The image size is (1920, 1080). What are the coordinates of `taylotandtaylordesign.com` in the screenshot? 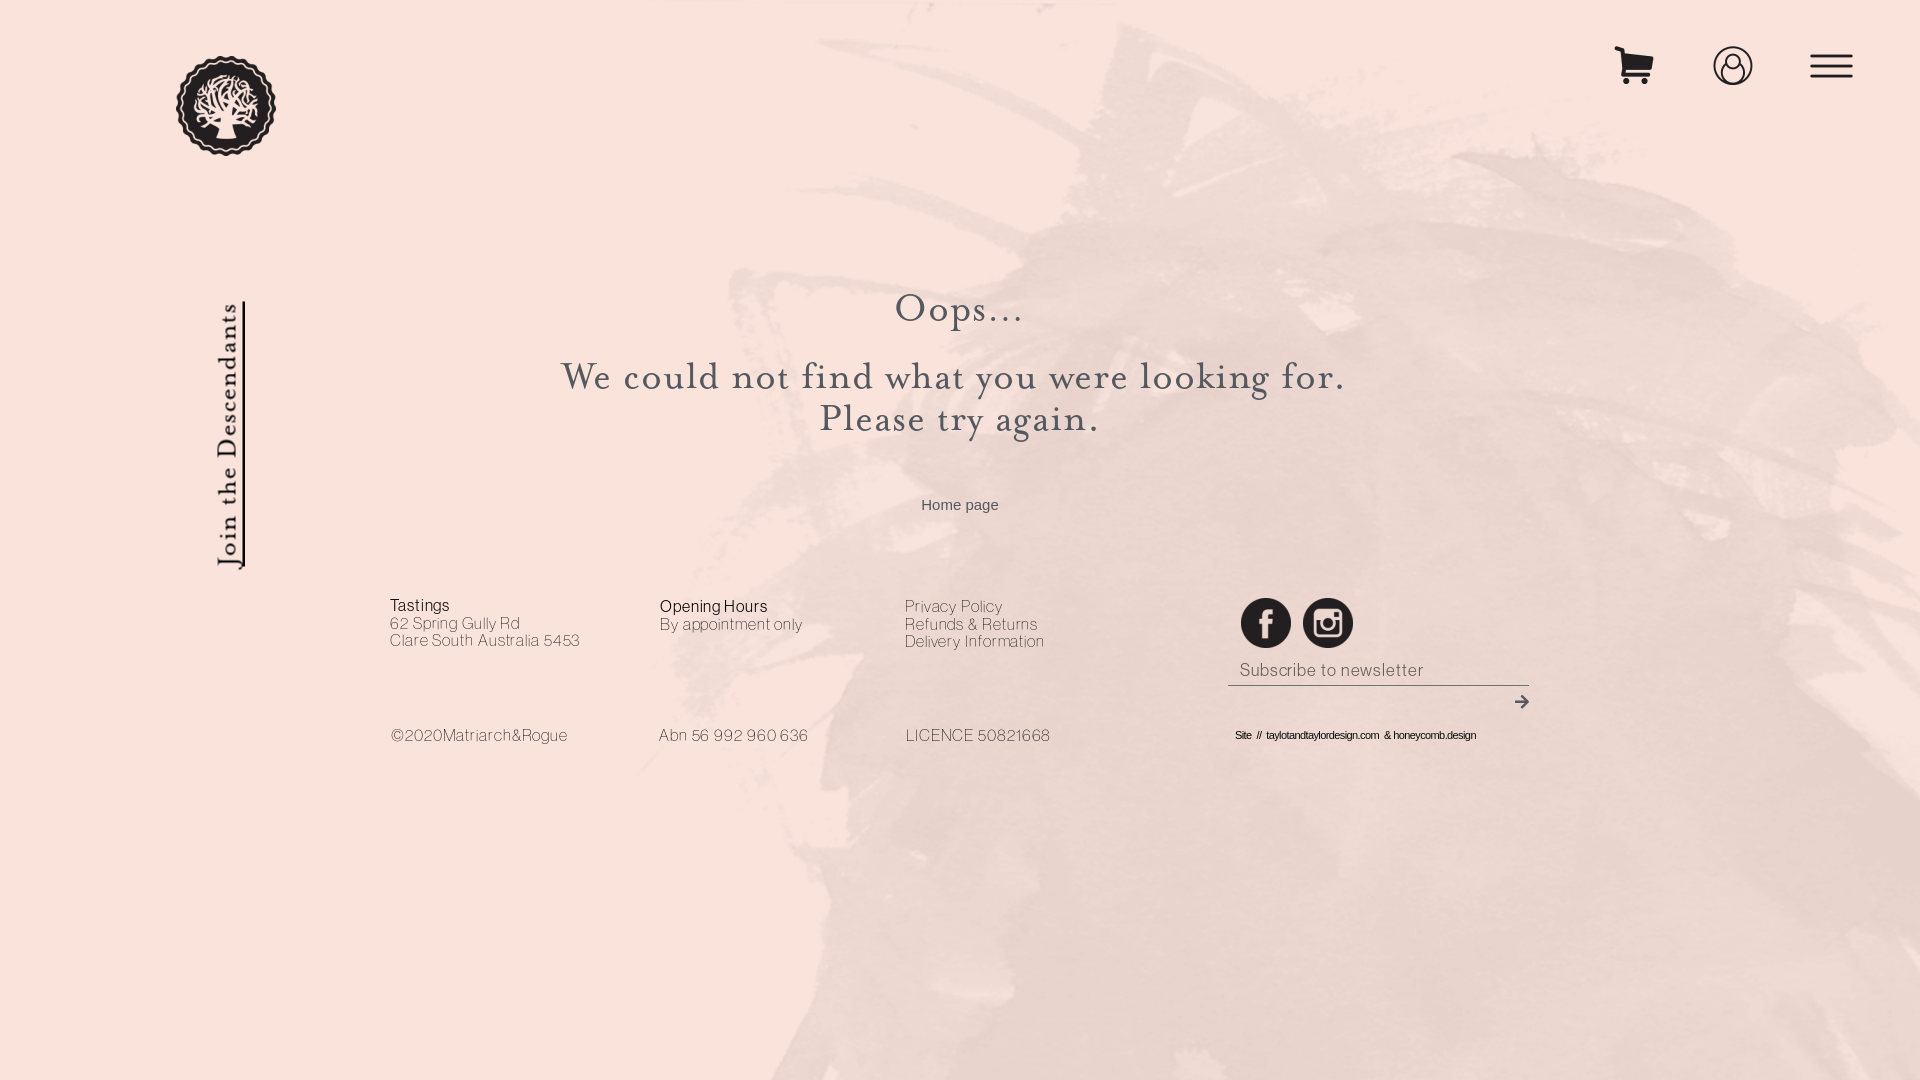 It's located at (1322, 735).